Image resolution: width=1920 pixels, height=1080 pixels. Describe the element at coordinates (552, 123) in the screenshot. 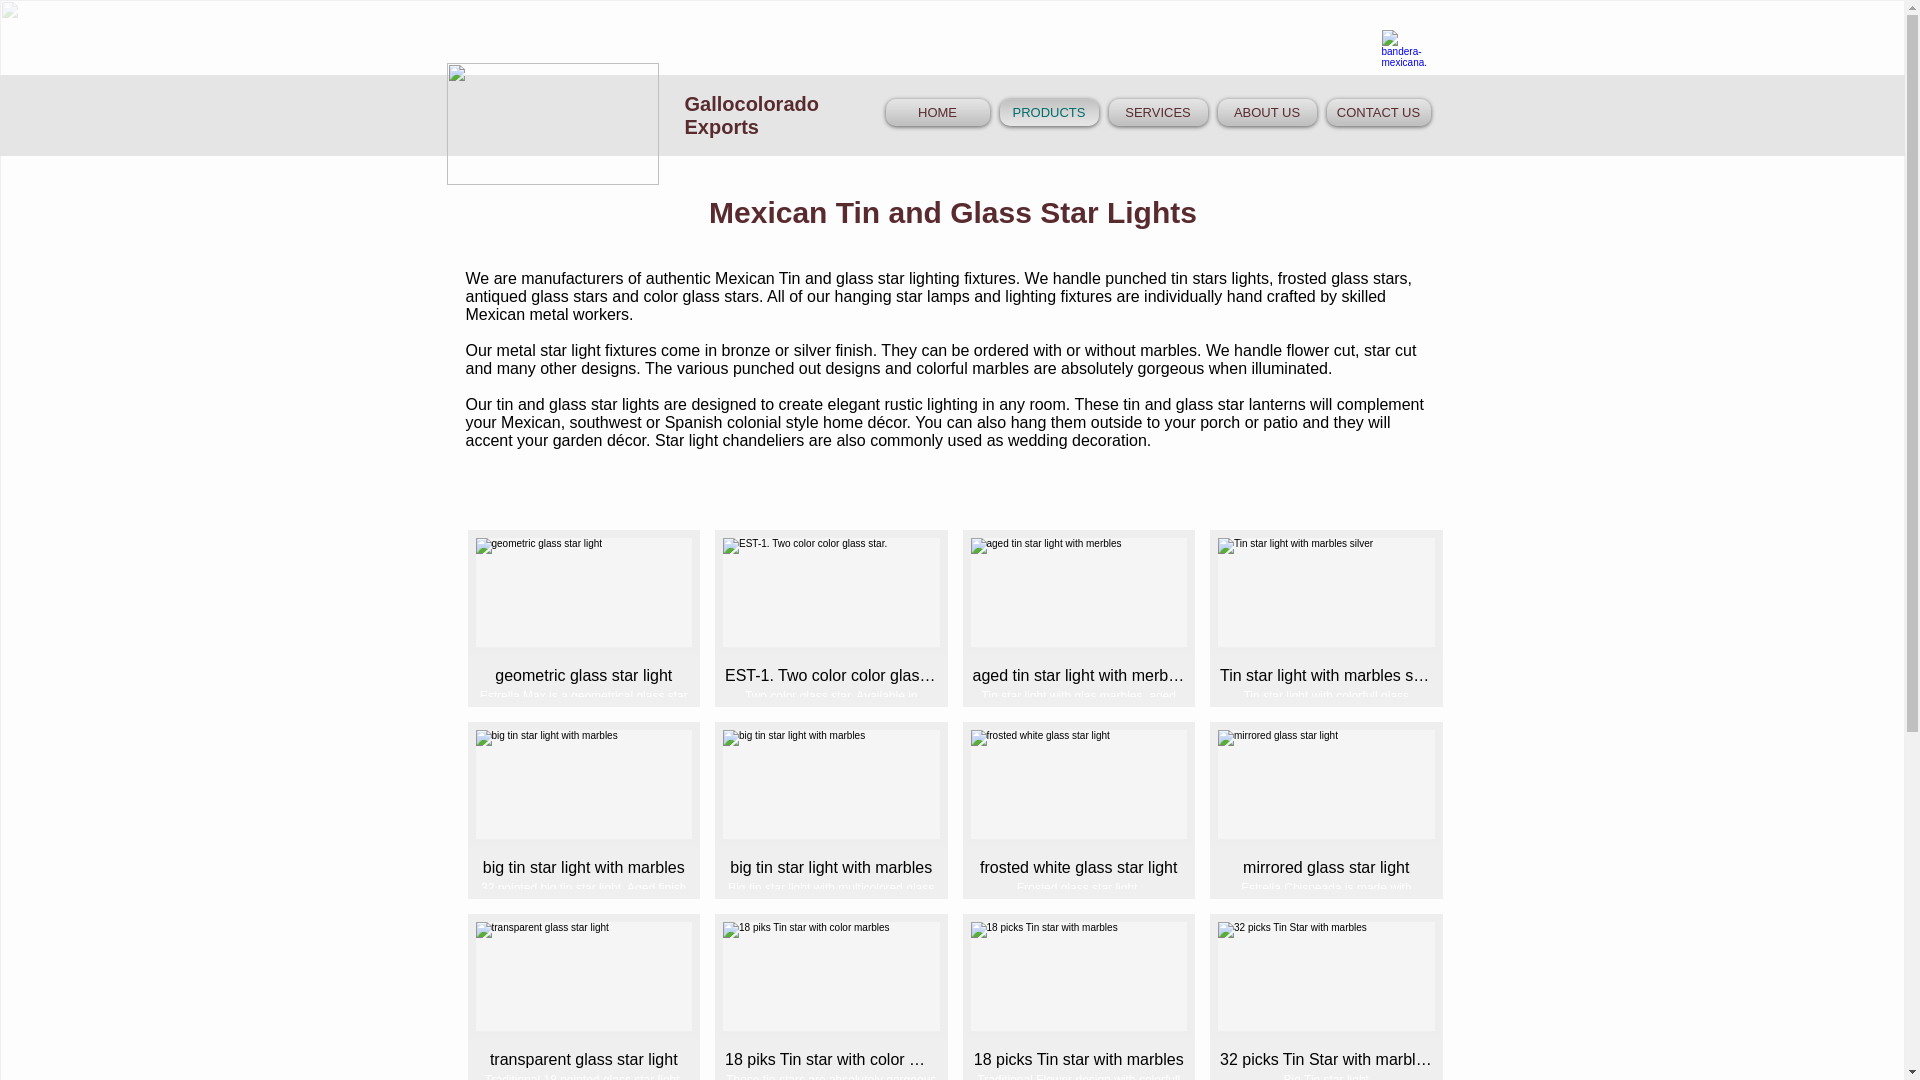

I see `FILE3501.png` at that location.